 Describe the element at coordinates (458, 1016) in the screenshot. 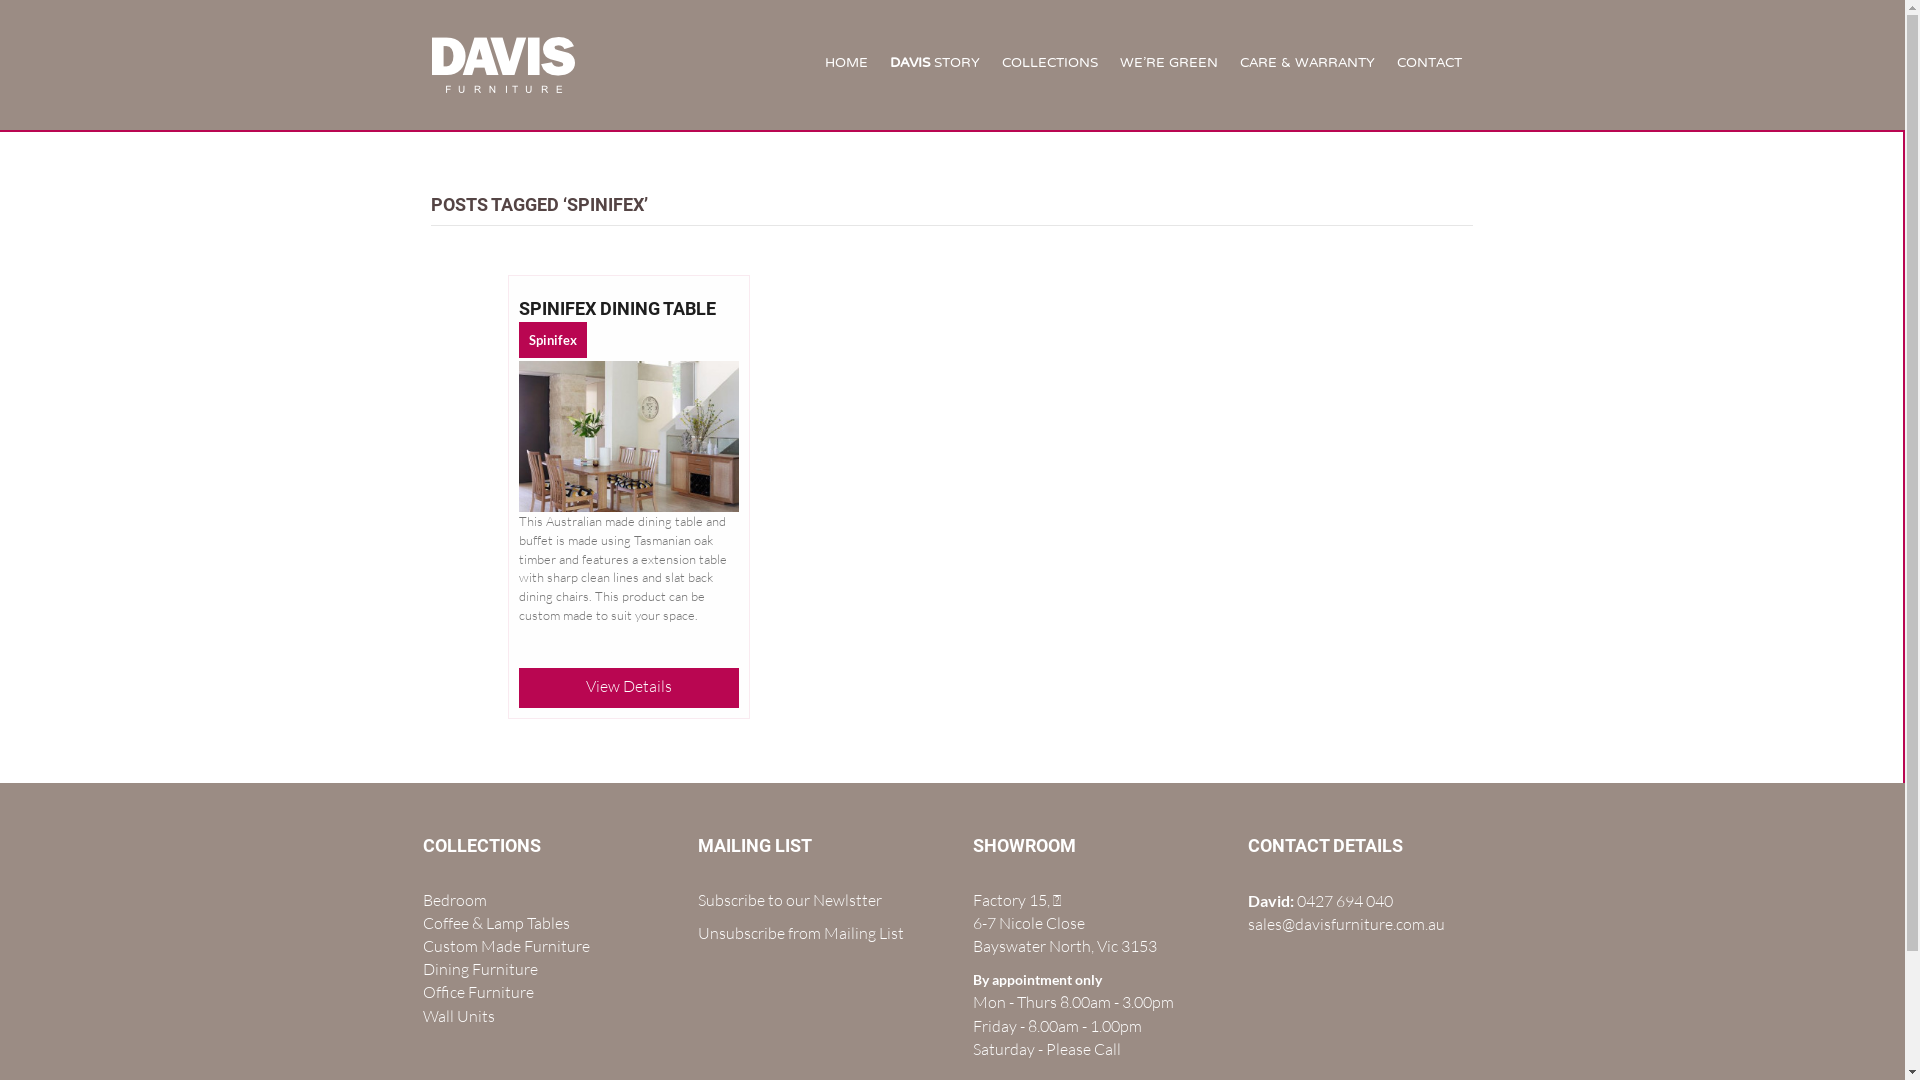

I see `Wall Units` at that location.